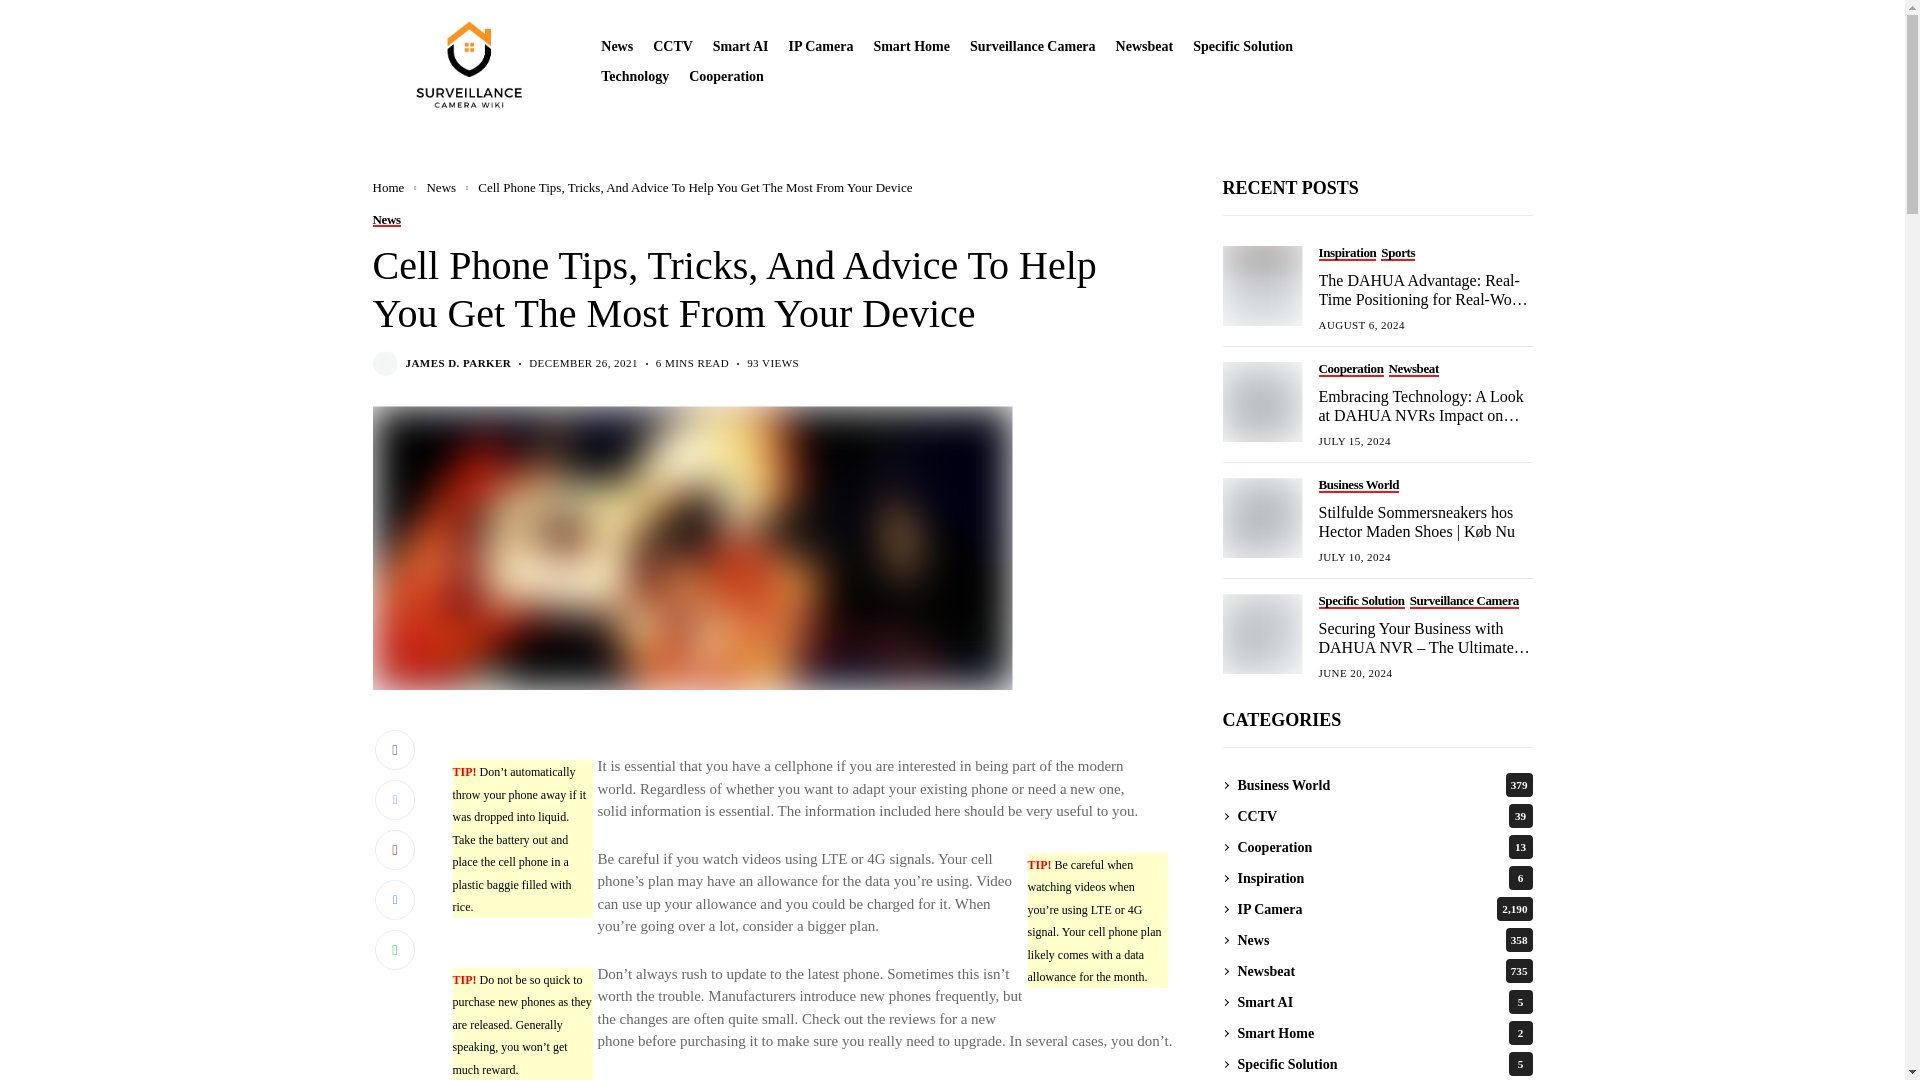 This screenshot has height=1080, width=1920. Describe the element at coordinates (1242, 46) in the screenshot. I see `Specific Solution` at that location.